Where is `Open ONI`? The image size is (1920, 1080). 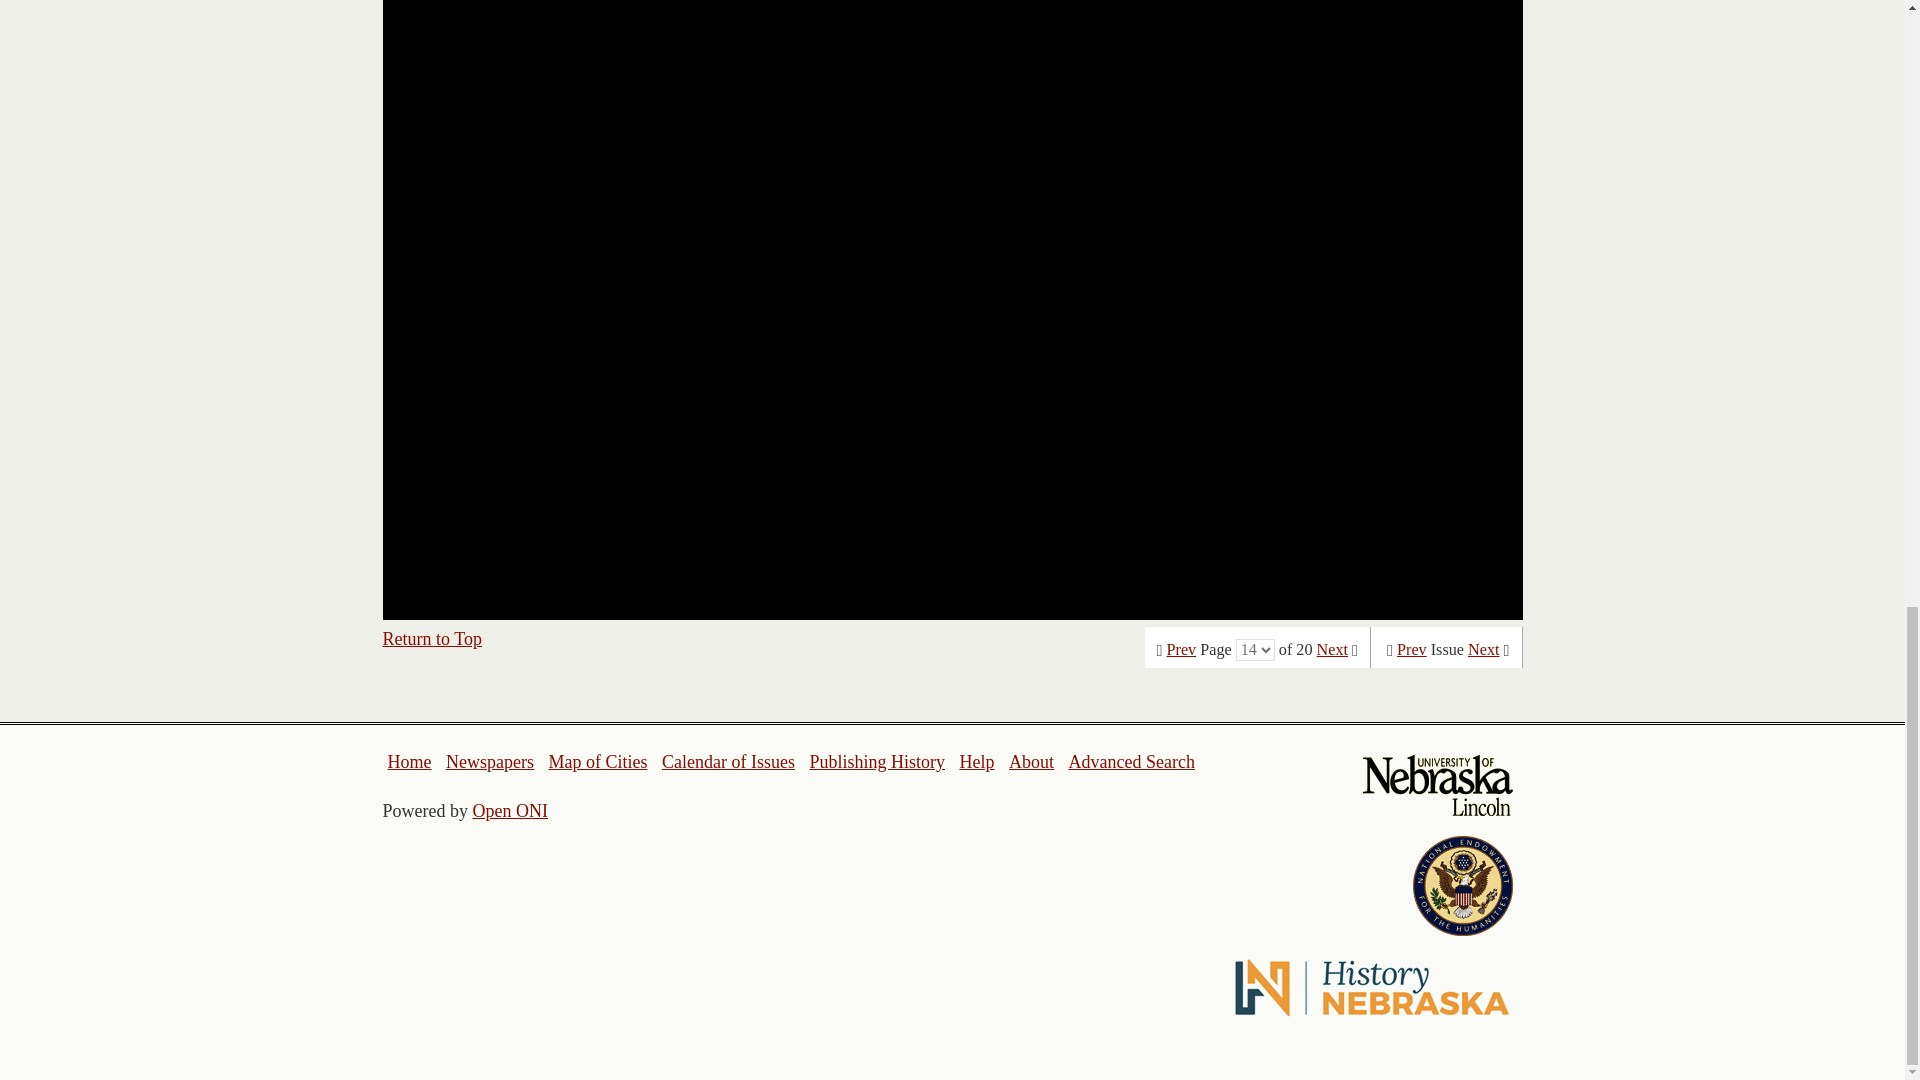
Open ONI is located at coordinates (510, 810).